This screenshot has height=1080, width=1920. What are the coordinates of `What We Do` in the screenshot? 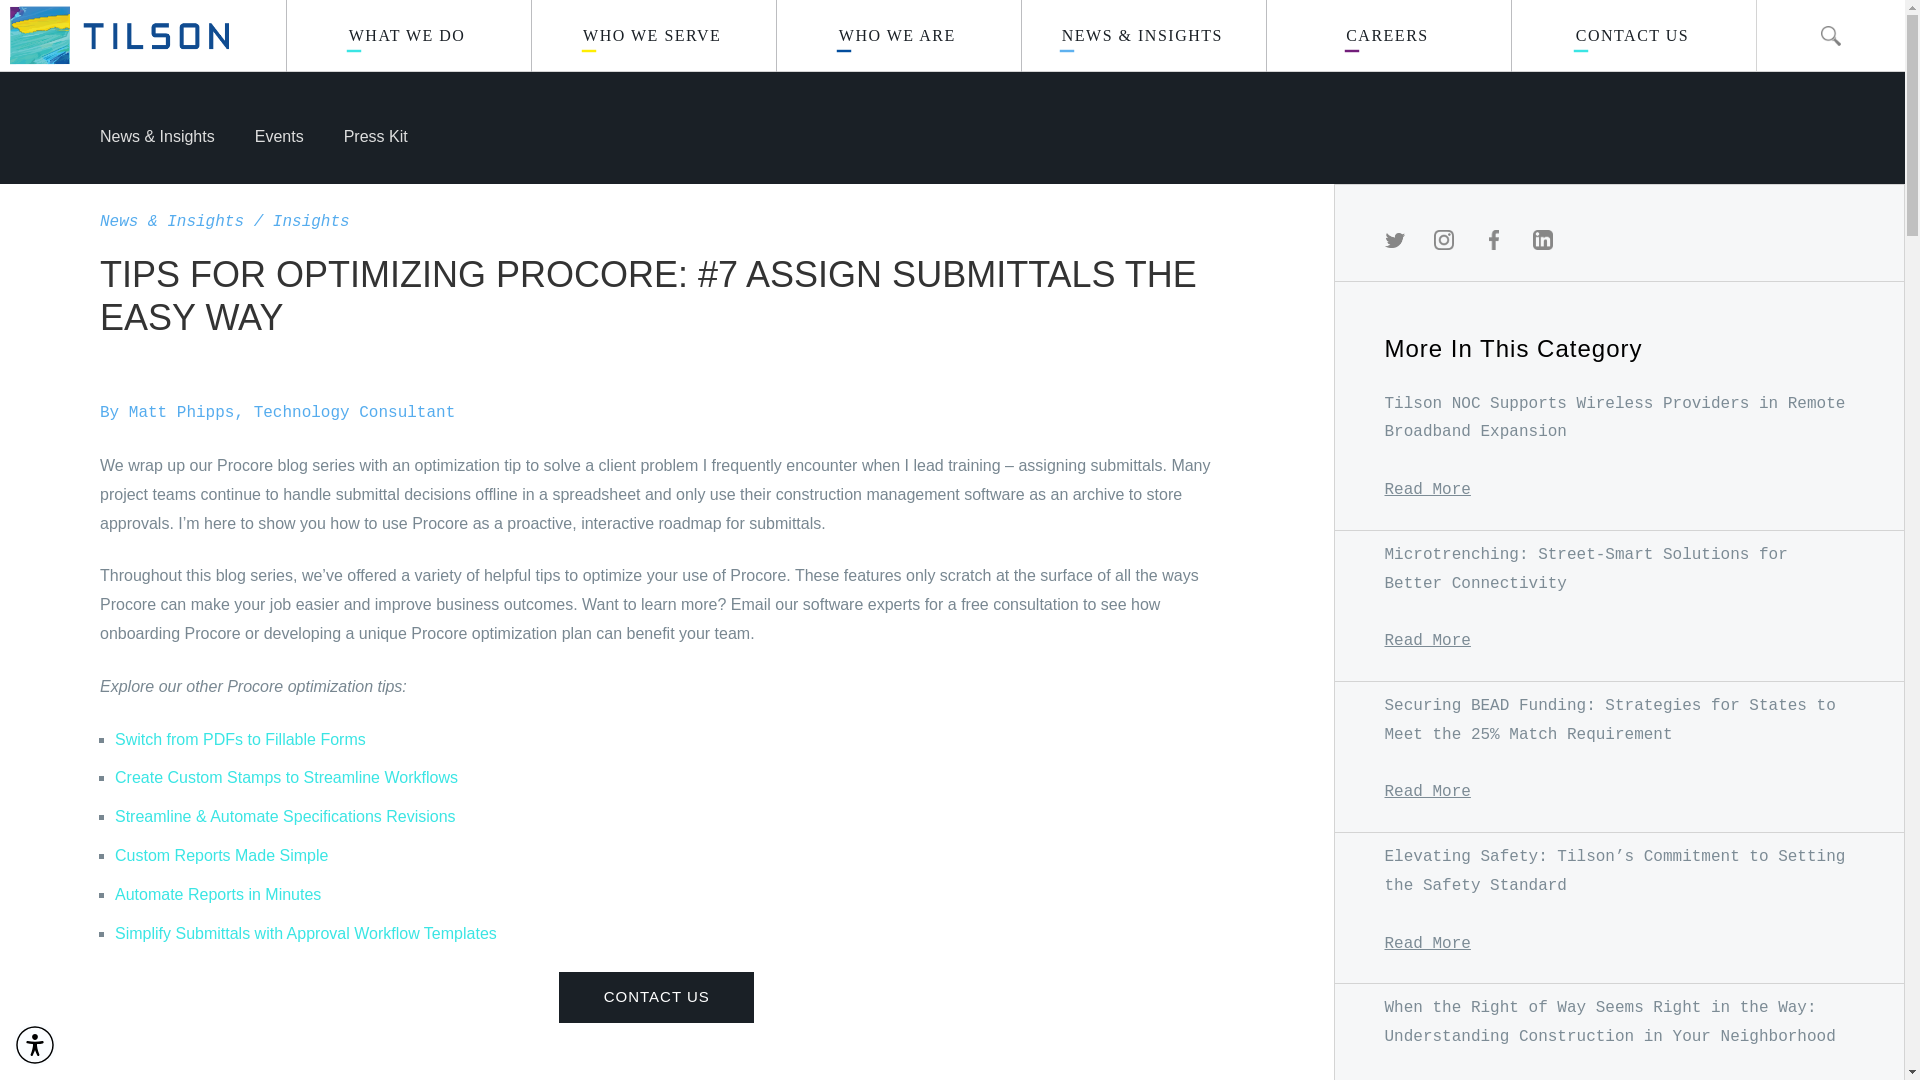 It's located at (408, 36).